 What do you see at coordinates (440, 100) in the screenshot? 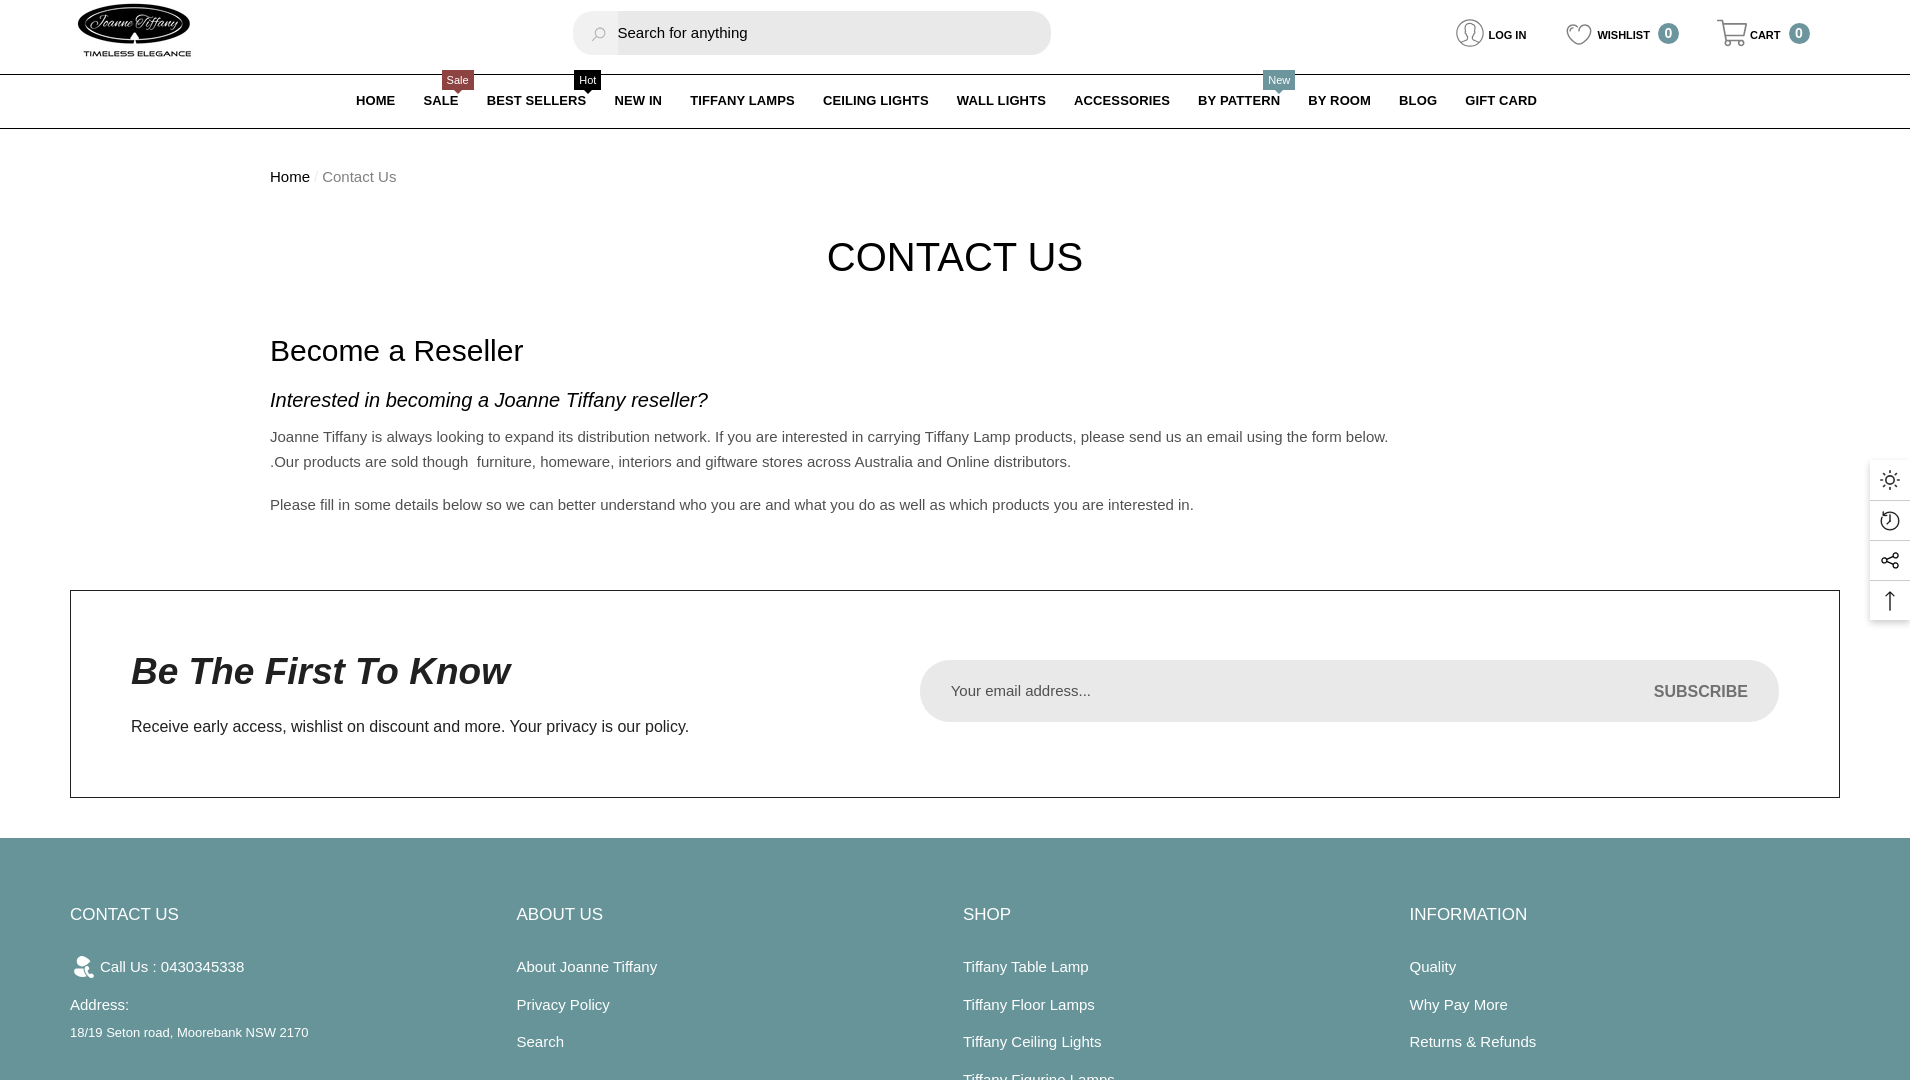
I see `HOME` at bounding box center [440, 100].